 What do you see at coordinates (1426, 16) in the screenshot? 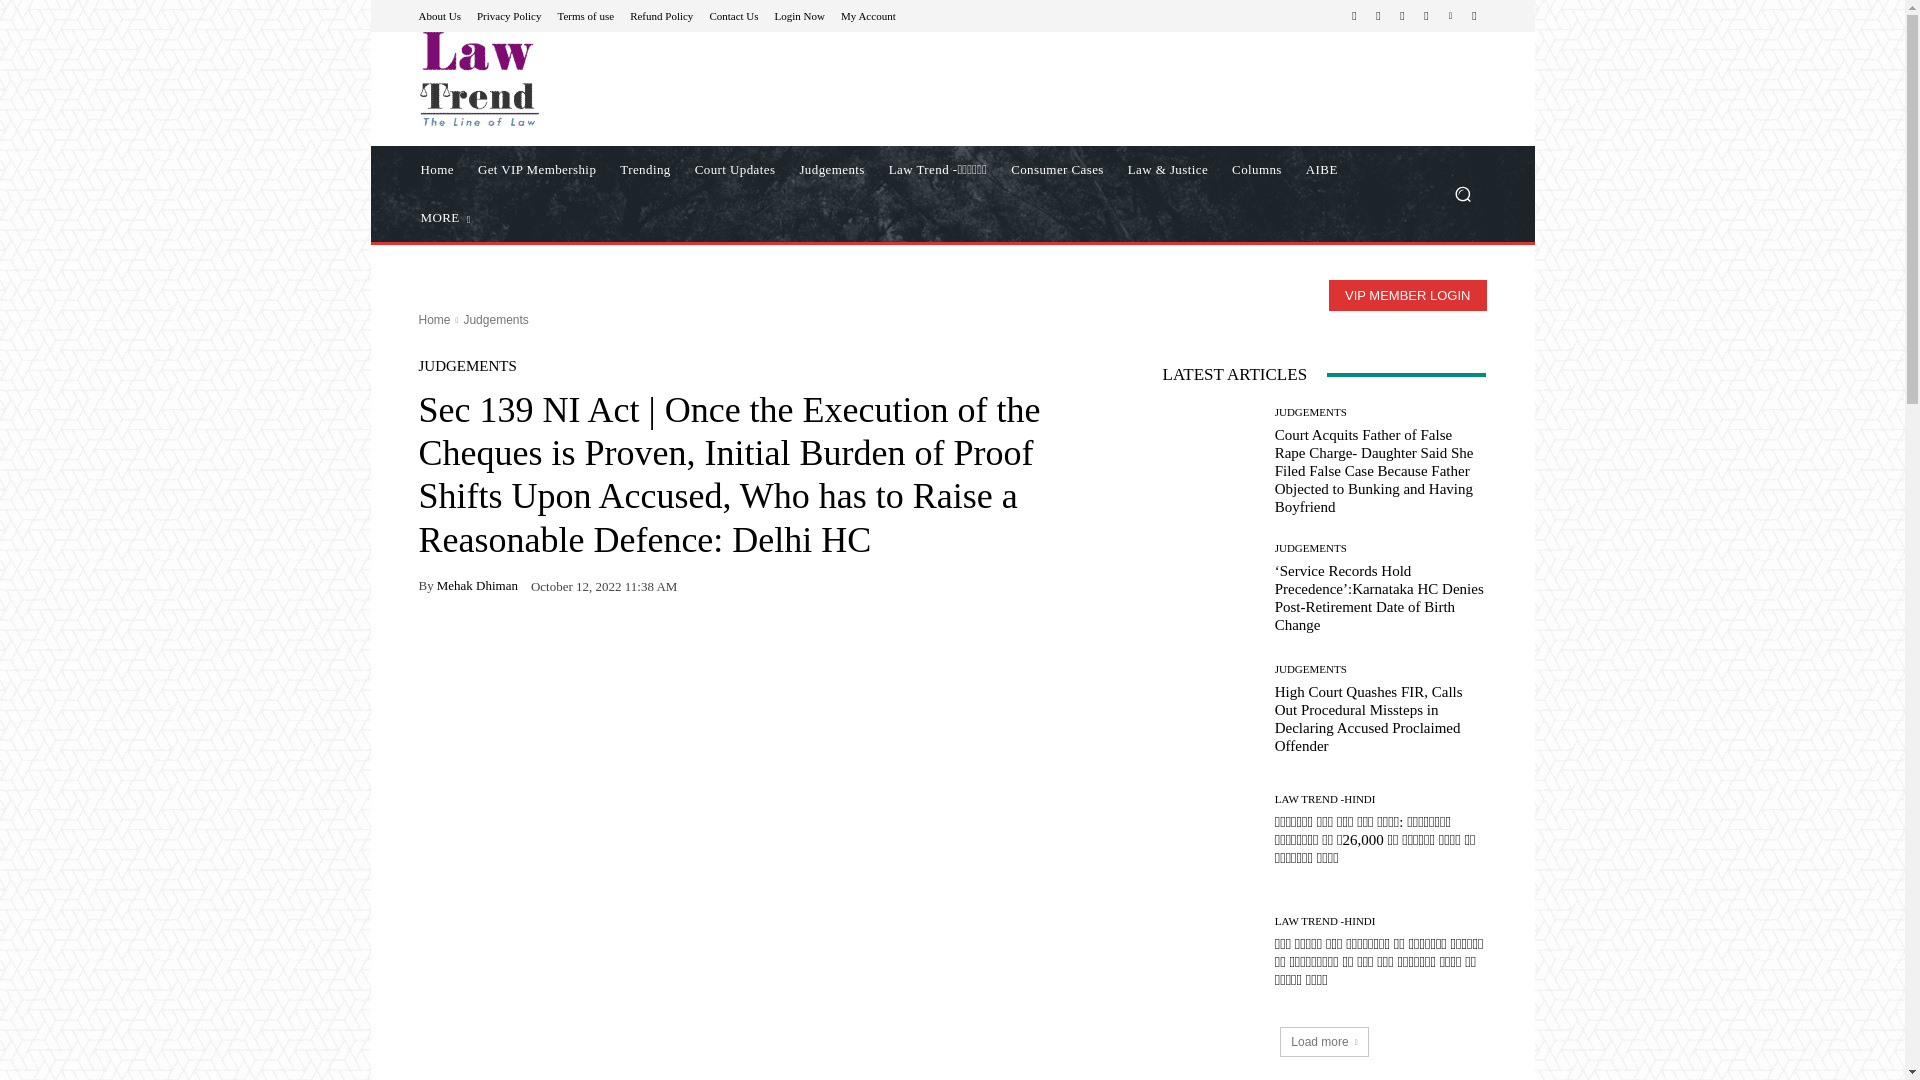
I see `Twitter` at bounding box center [1426, 16].